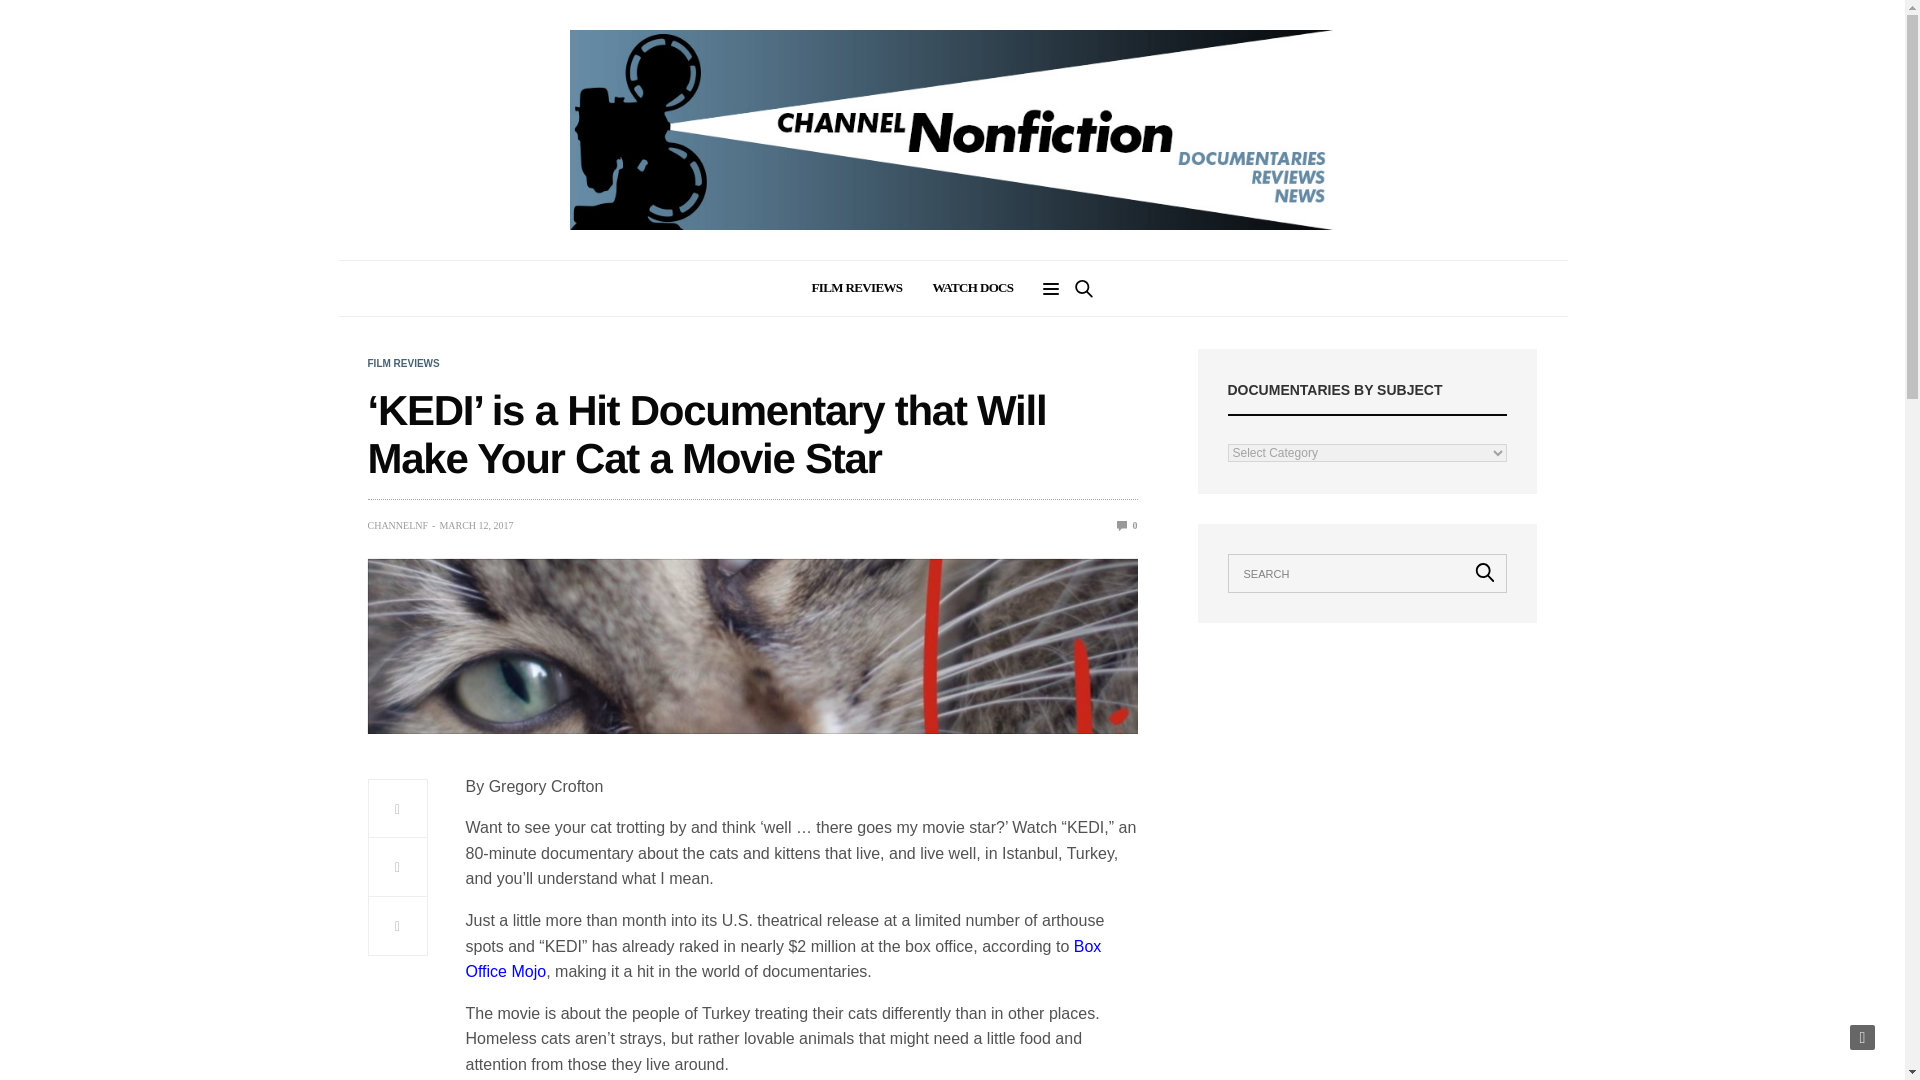  What do you see at coordinates (857, 288) in the screenshot?
I see `FILM REVIEWS` at bounding box center [857, 288].